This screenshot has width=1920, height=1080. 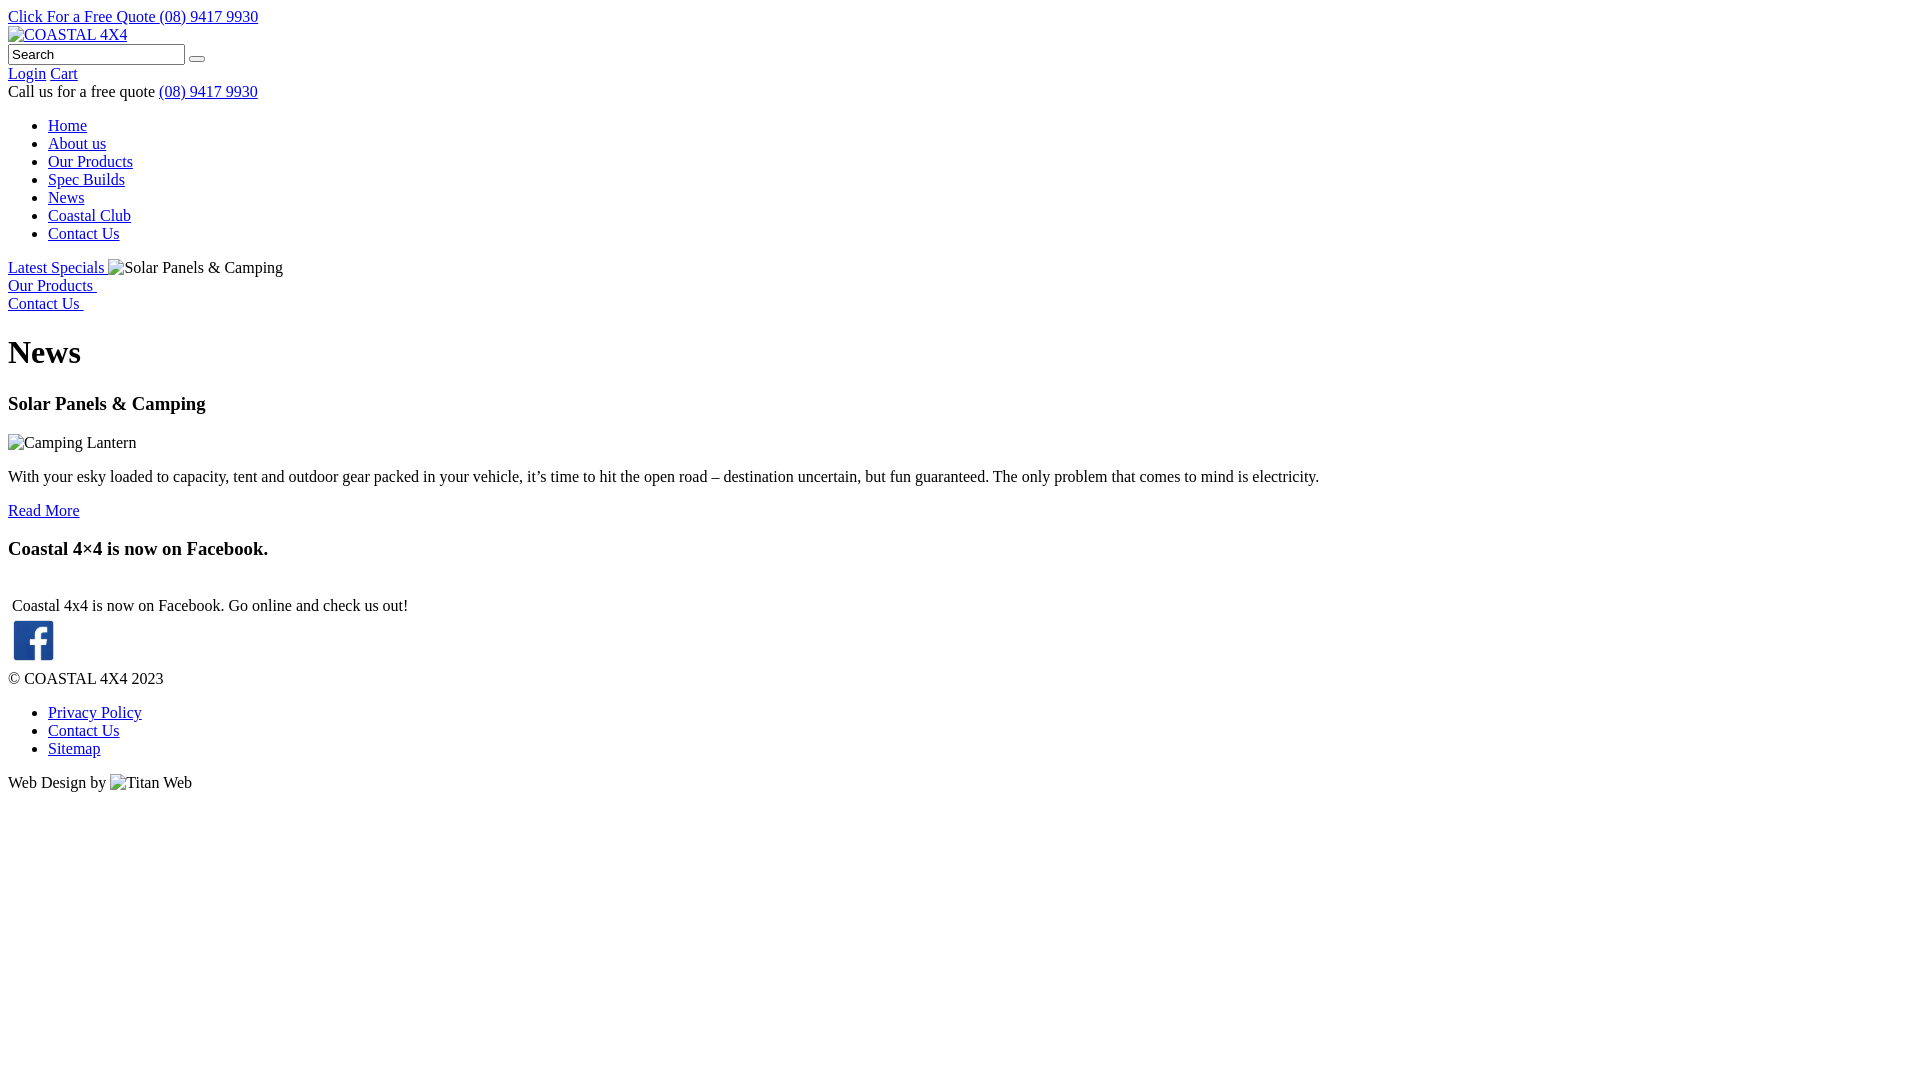 What do you see at coordinates (95, 712) in the screenshot?
I see `Privacy Policy` at bounding box center [95, 712].